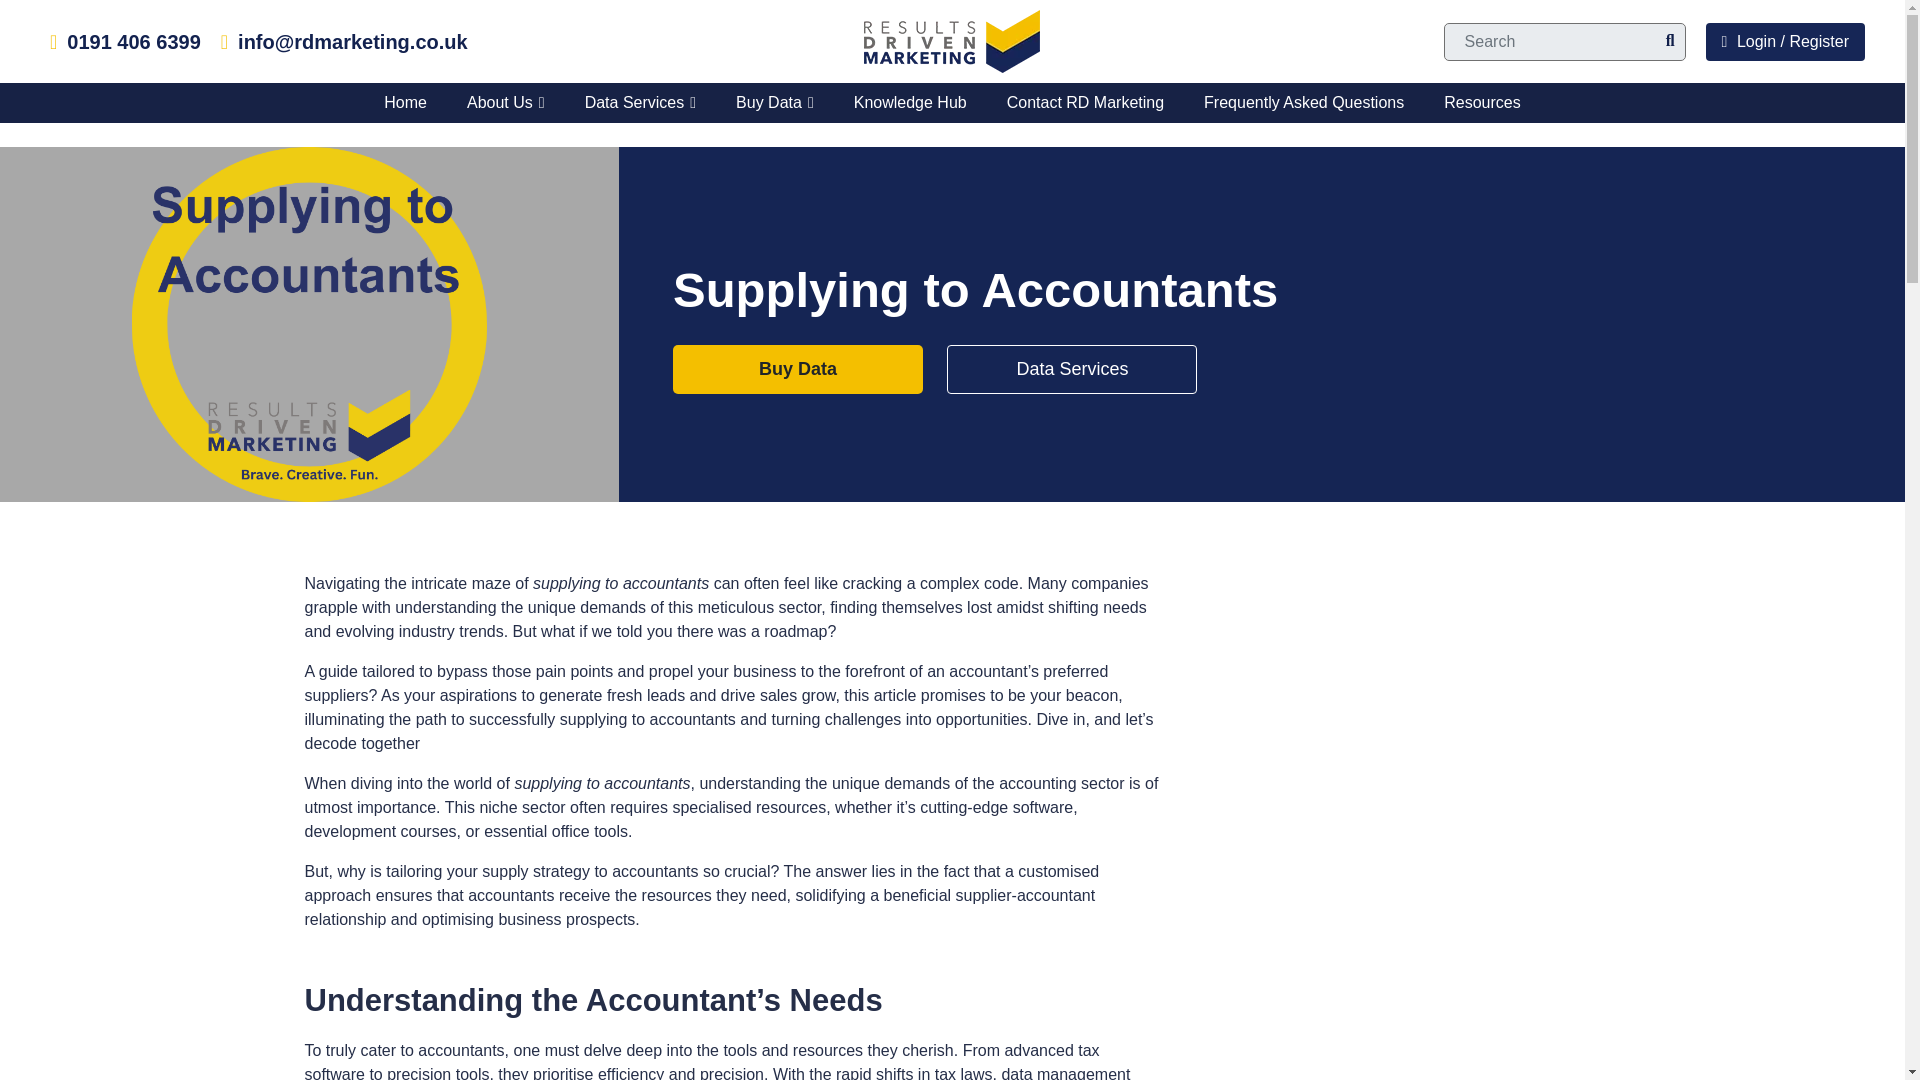 The width and height of the screenshot is (1920, 1080). I want to click on Frequently Asked Questions, so click(1304, 103).